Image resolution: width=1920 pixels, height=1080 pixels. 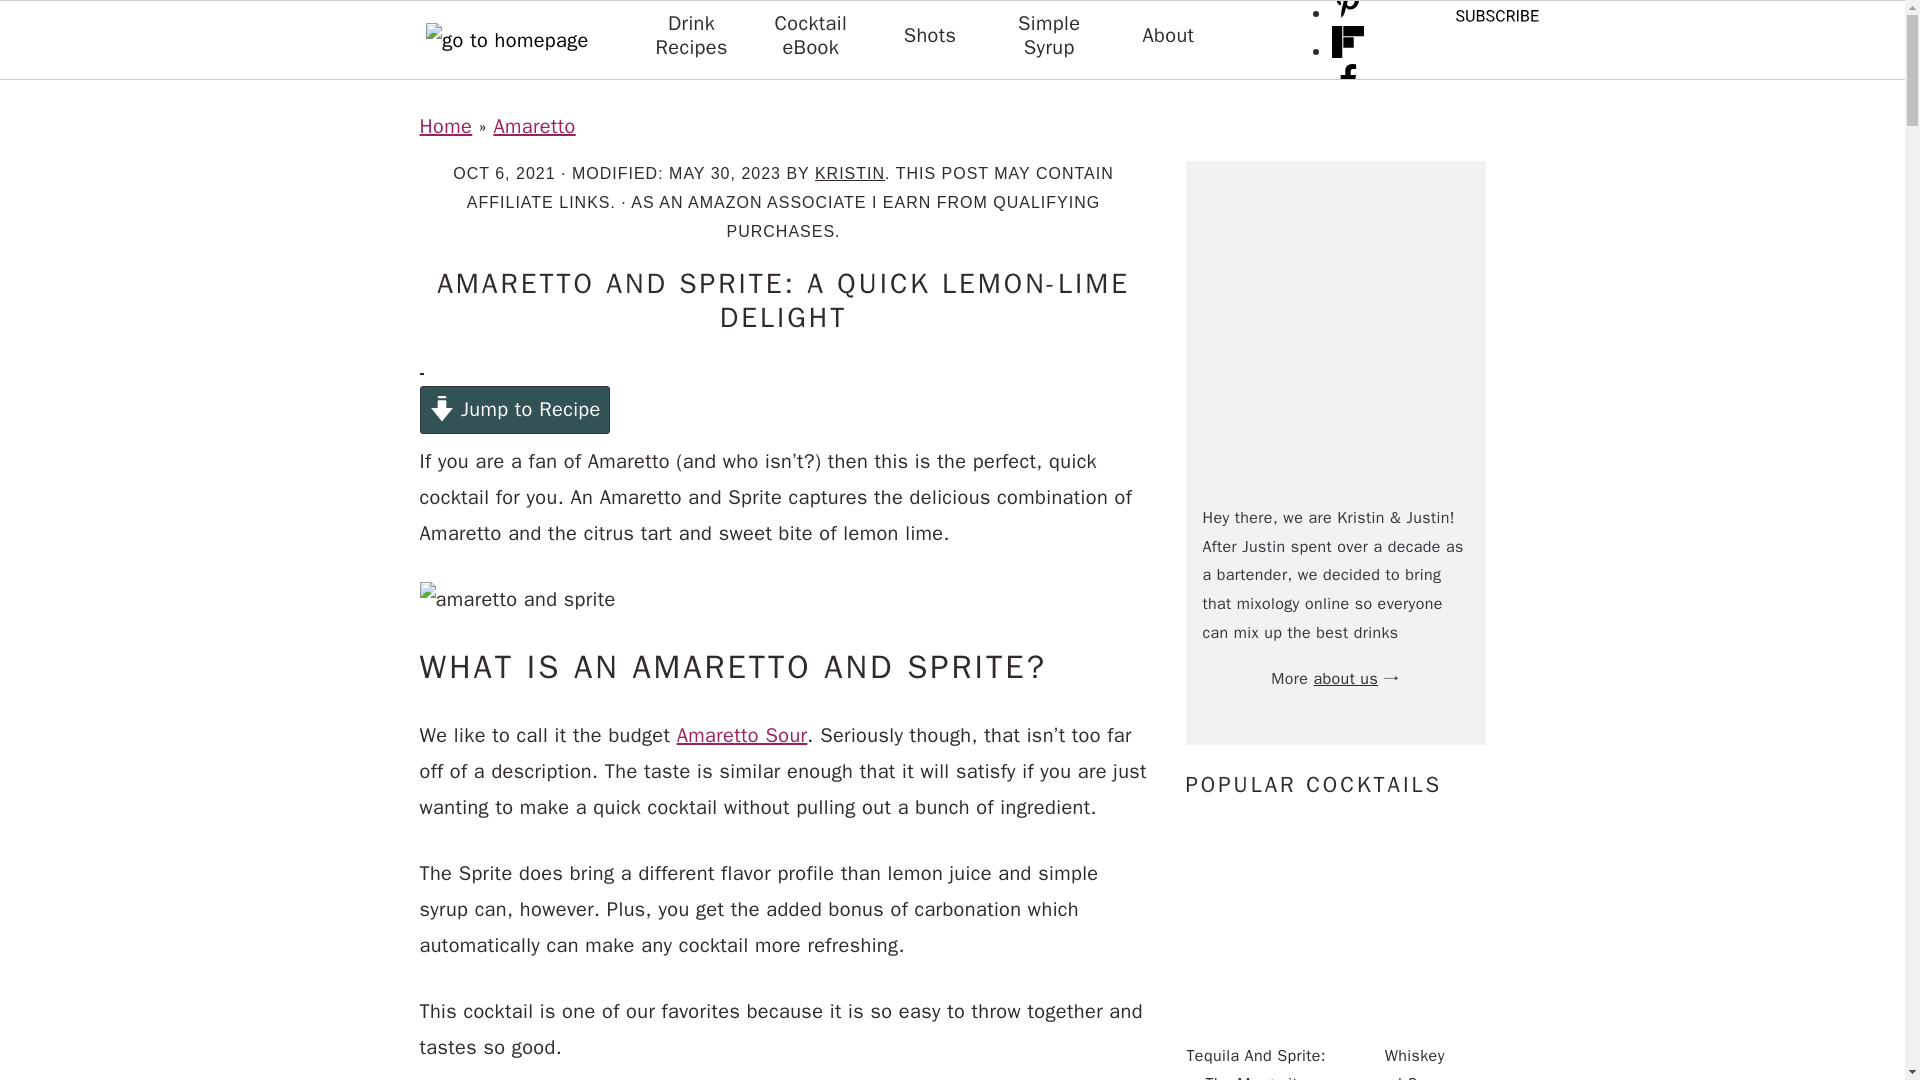 I want to click on Drink Recipes, so click(x=690, y=36).